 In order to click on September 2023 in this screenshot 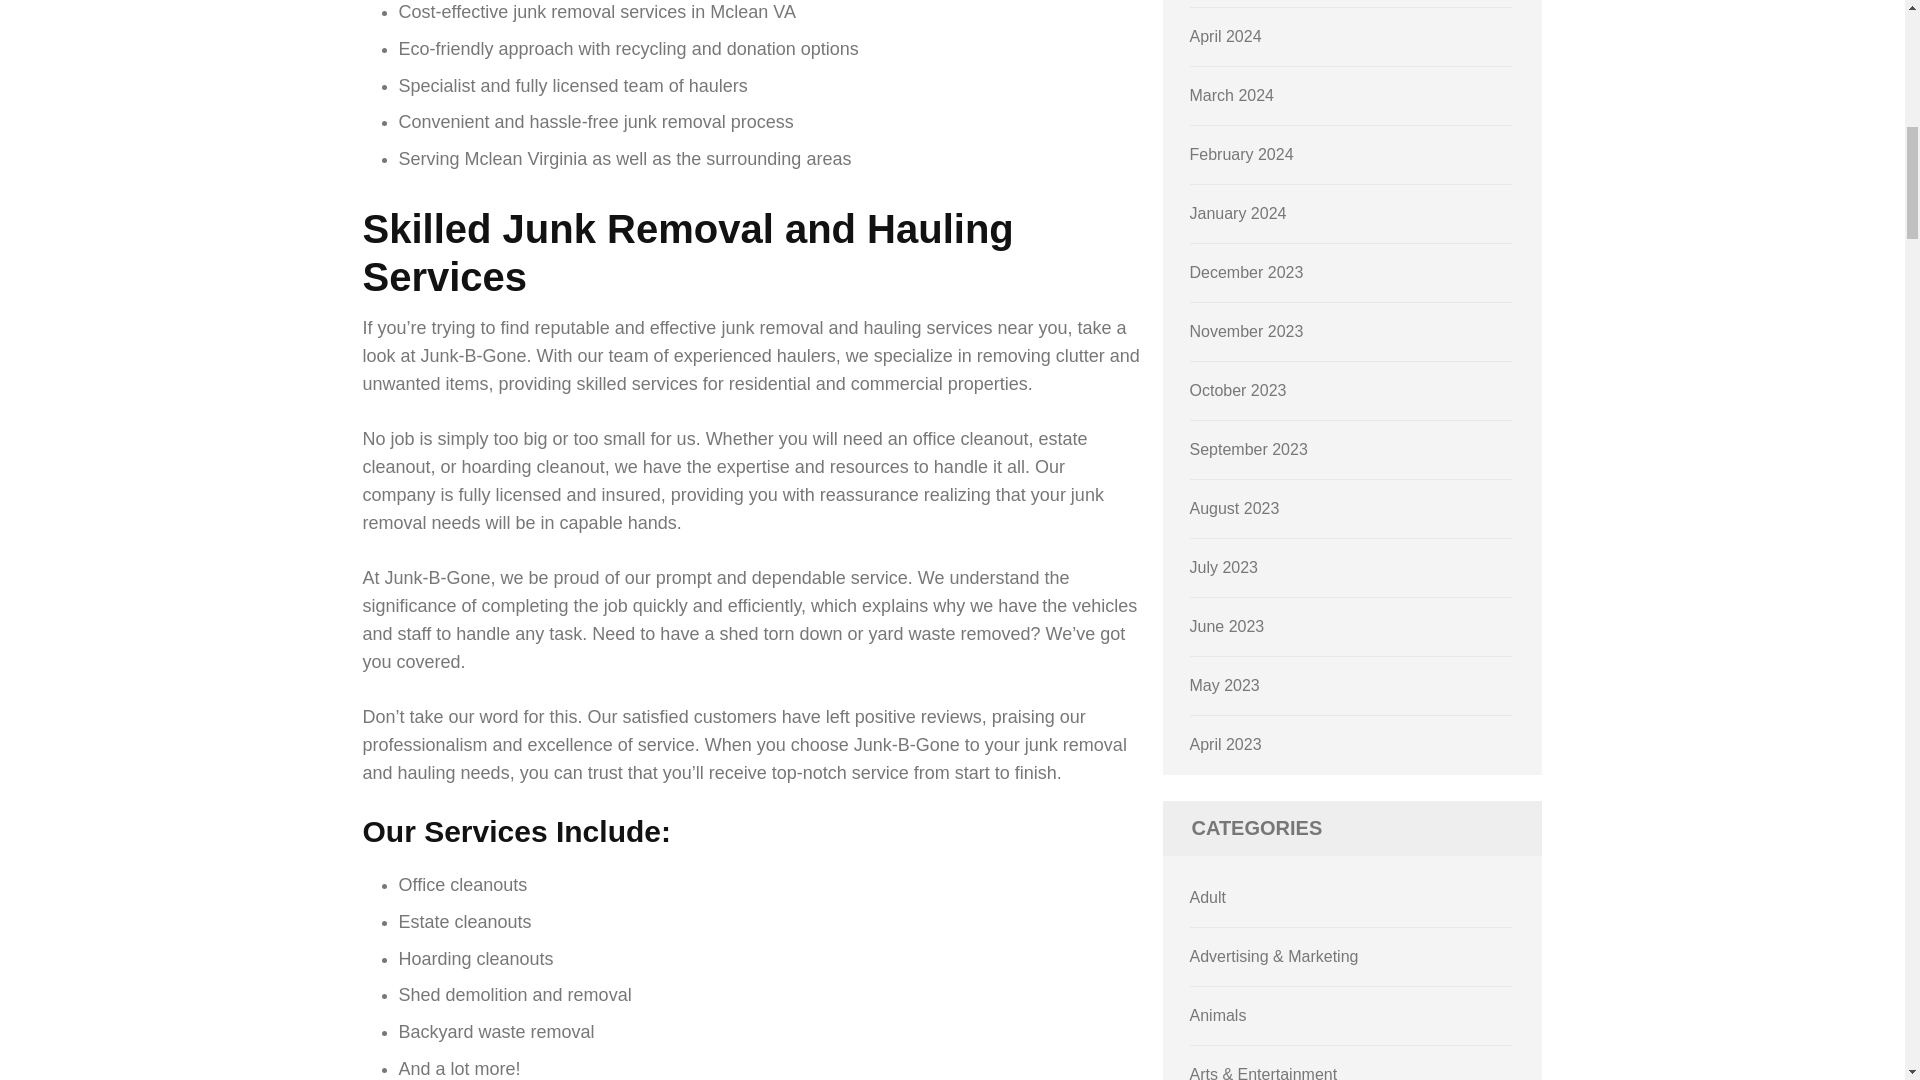, I will do `click(1248, 448)`.